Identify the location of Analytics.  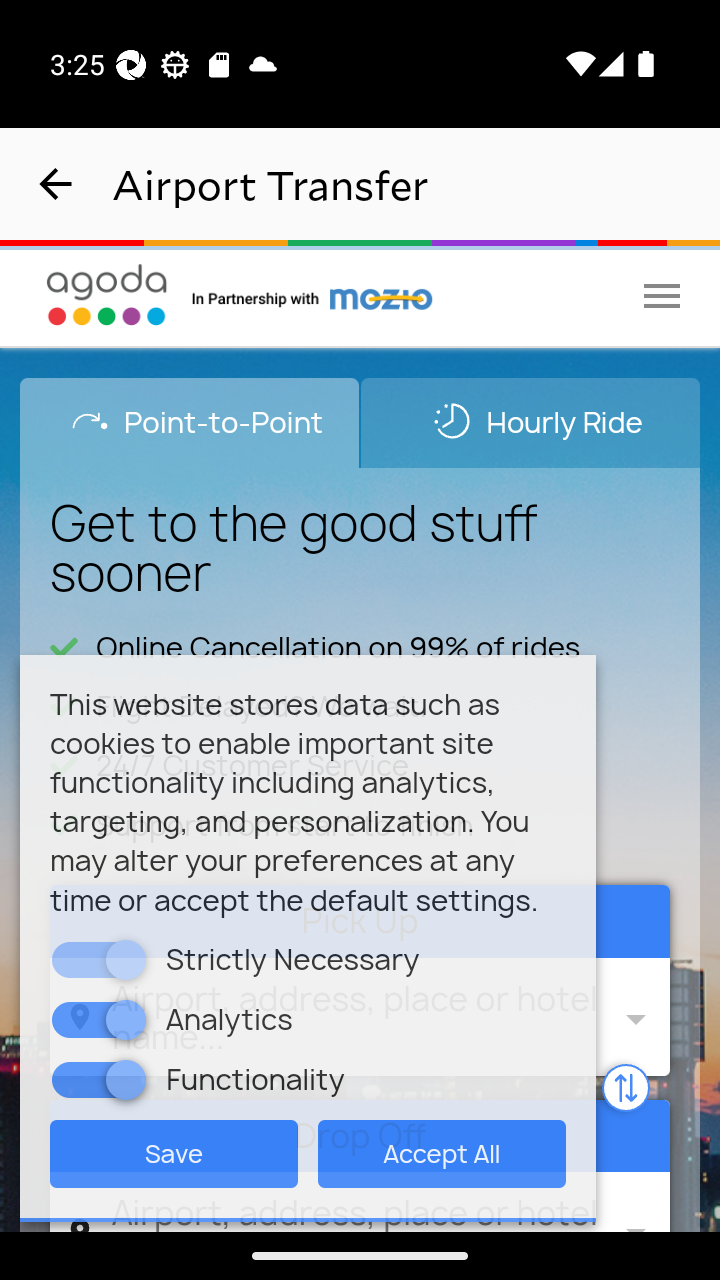
(126, 1018).